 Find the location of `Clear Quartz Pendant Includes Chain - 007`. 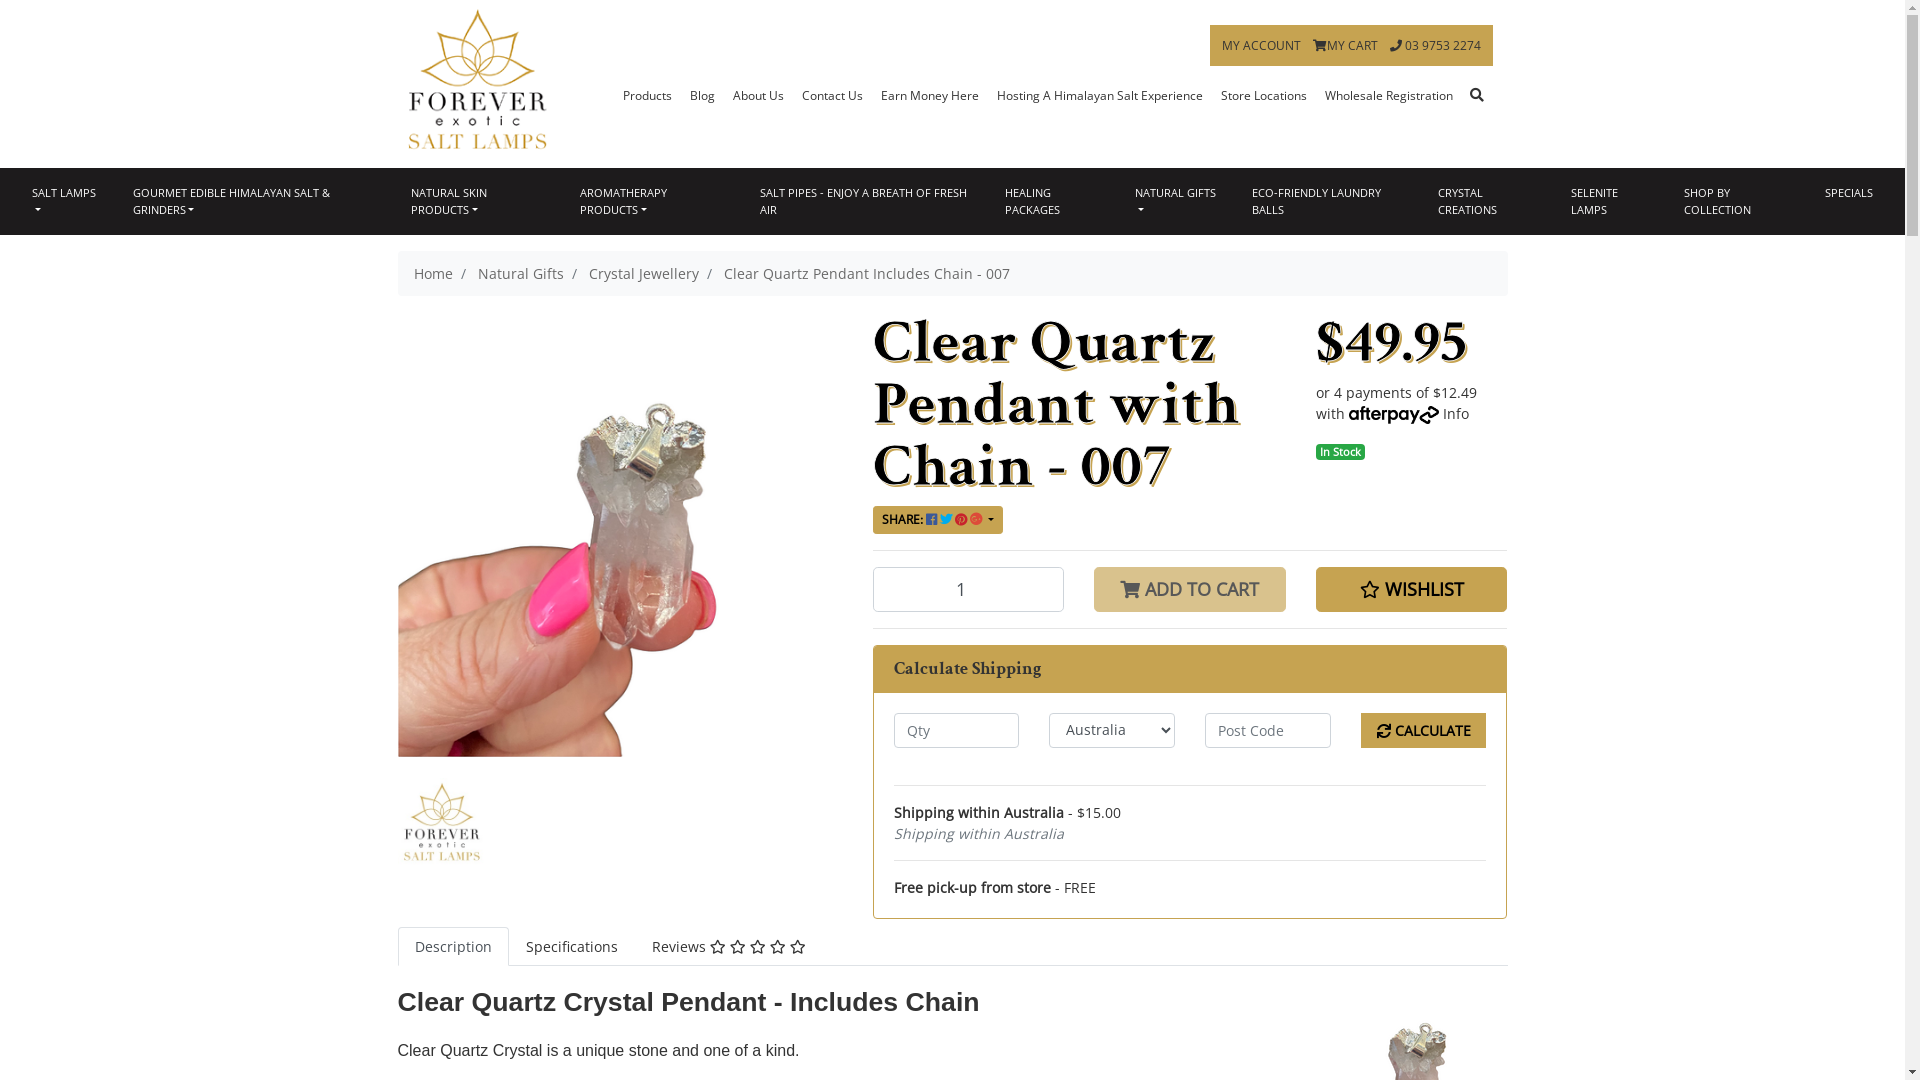

Clear Quartz Pendant Includes Chain - 007 is located at coordinates (866, 274).